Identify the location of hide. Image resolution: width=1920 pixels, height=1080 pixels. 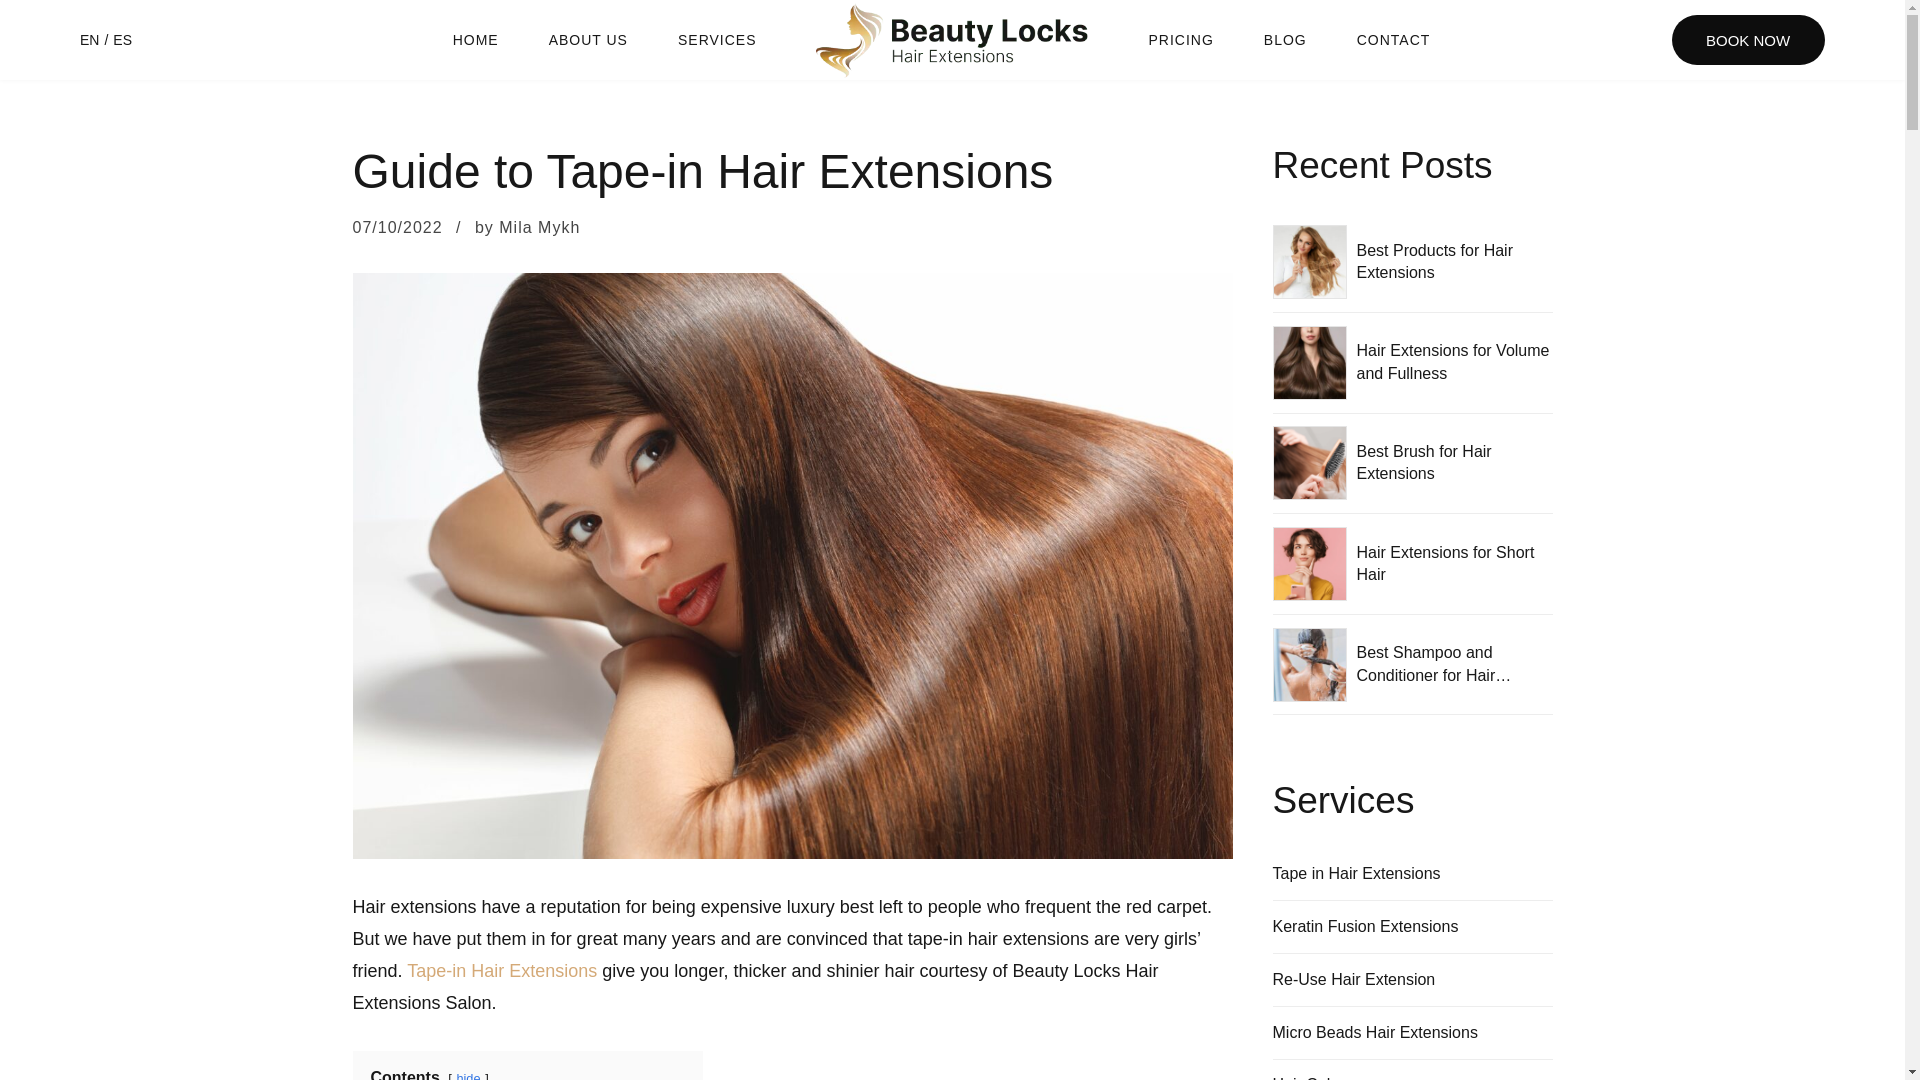
(468, 1076).